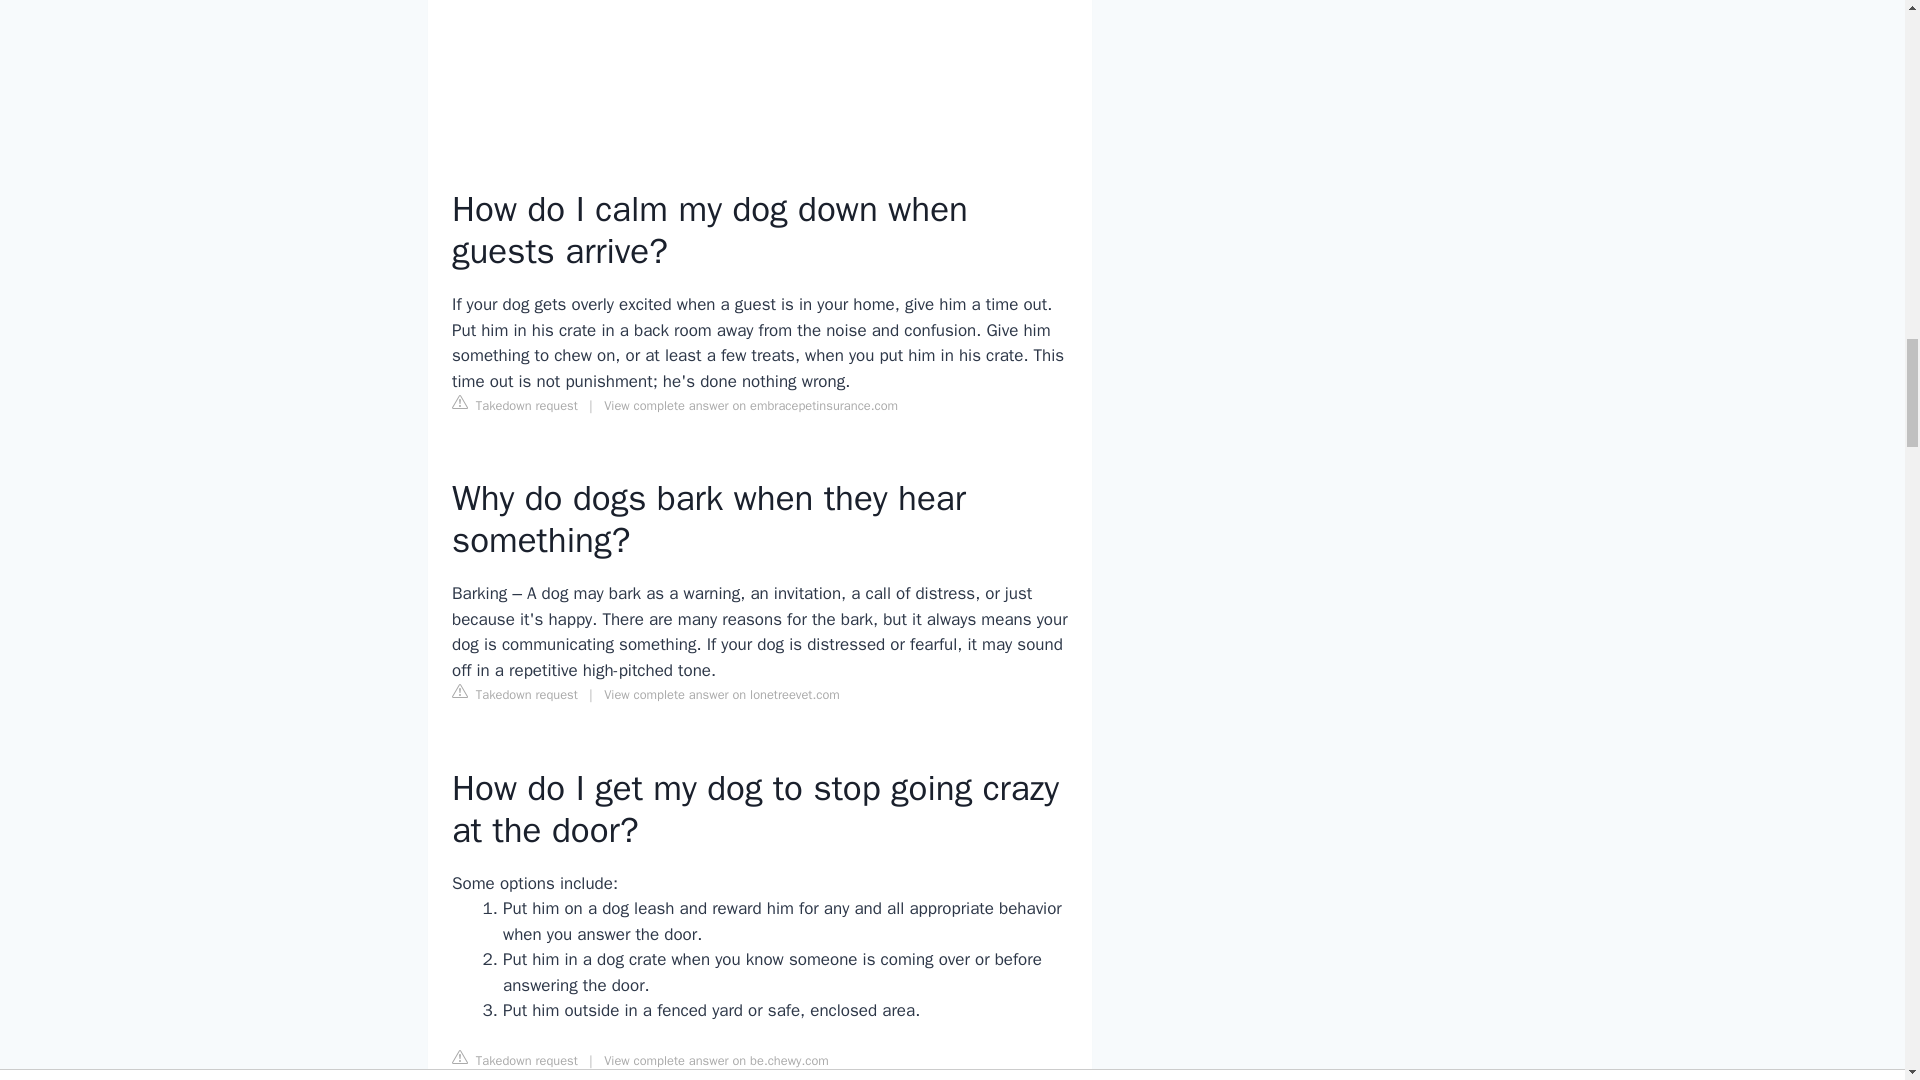  Describe the element at coordinates (514, 694) in the screenshot. I see `Takedown request` at that location.